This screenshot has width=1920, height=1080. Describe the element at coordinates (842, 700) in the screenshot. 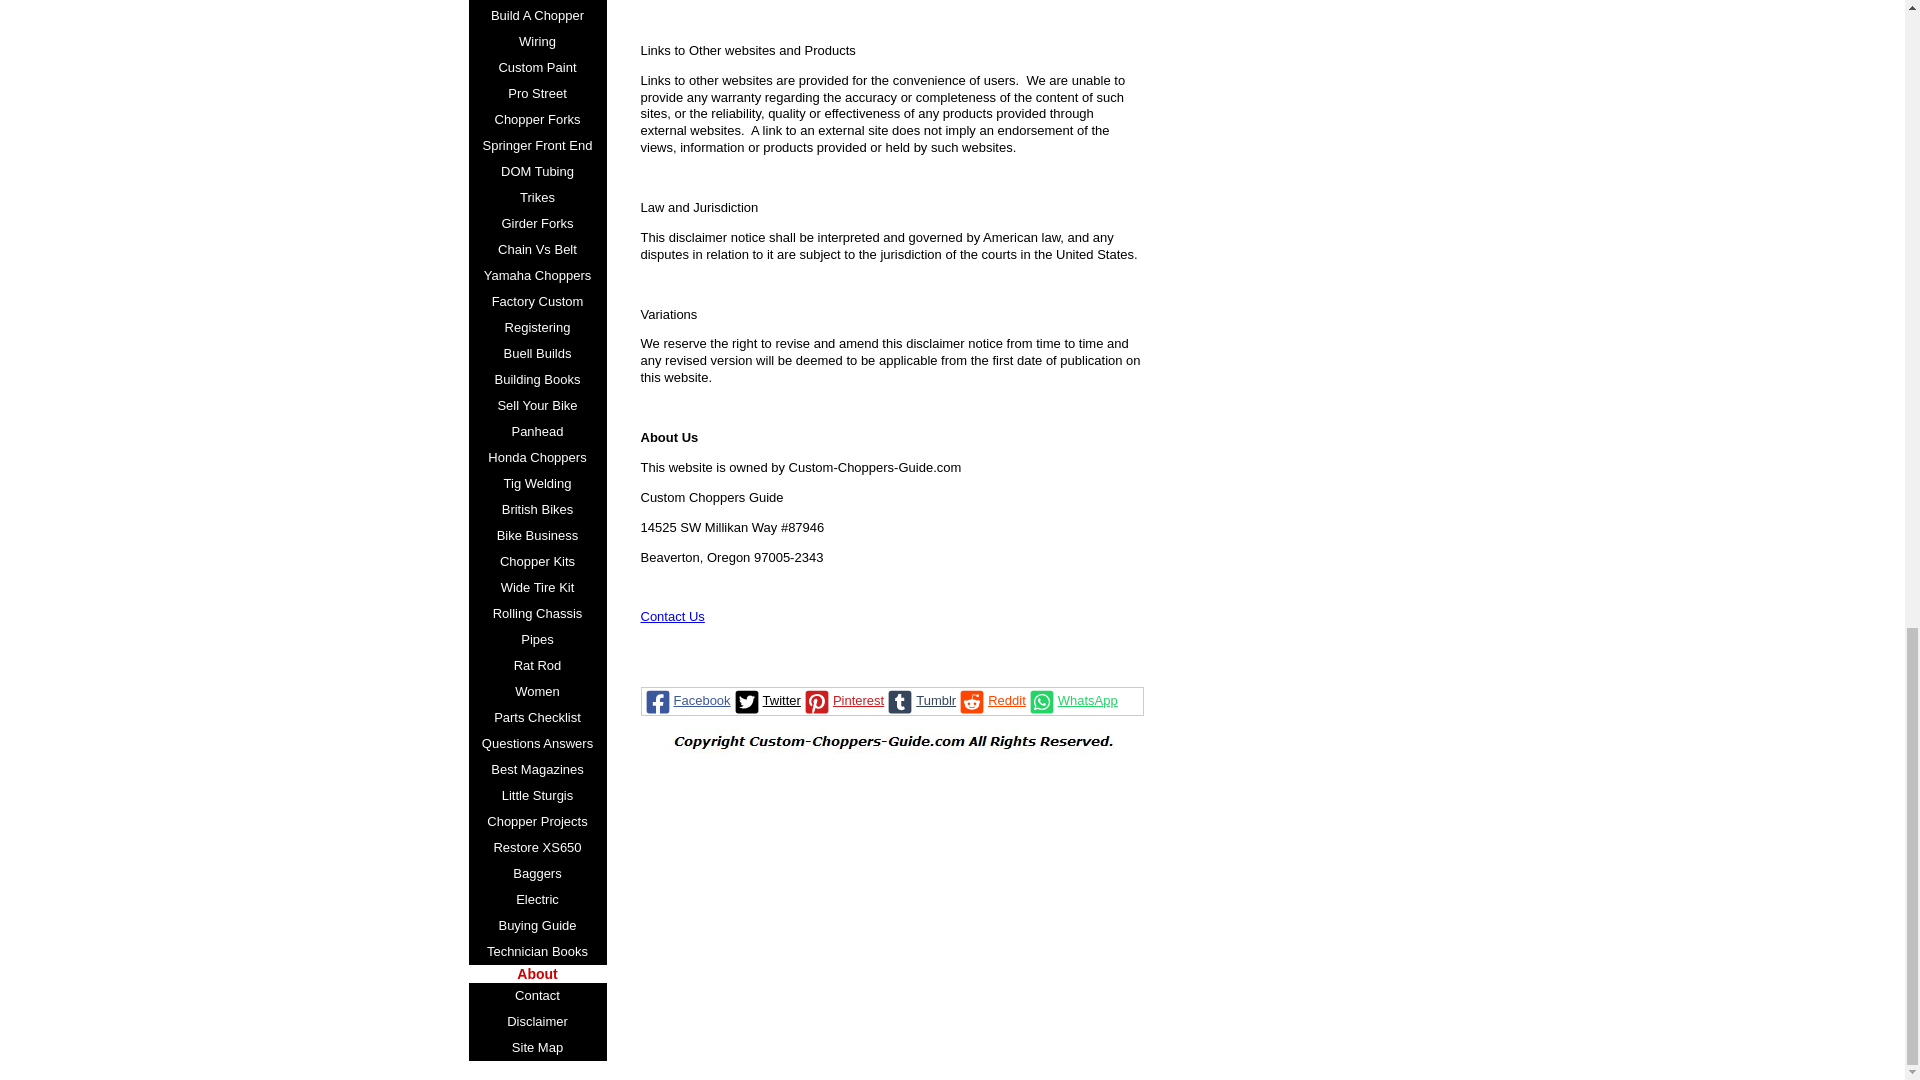

I see `Pinterest` at that location.